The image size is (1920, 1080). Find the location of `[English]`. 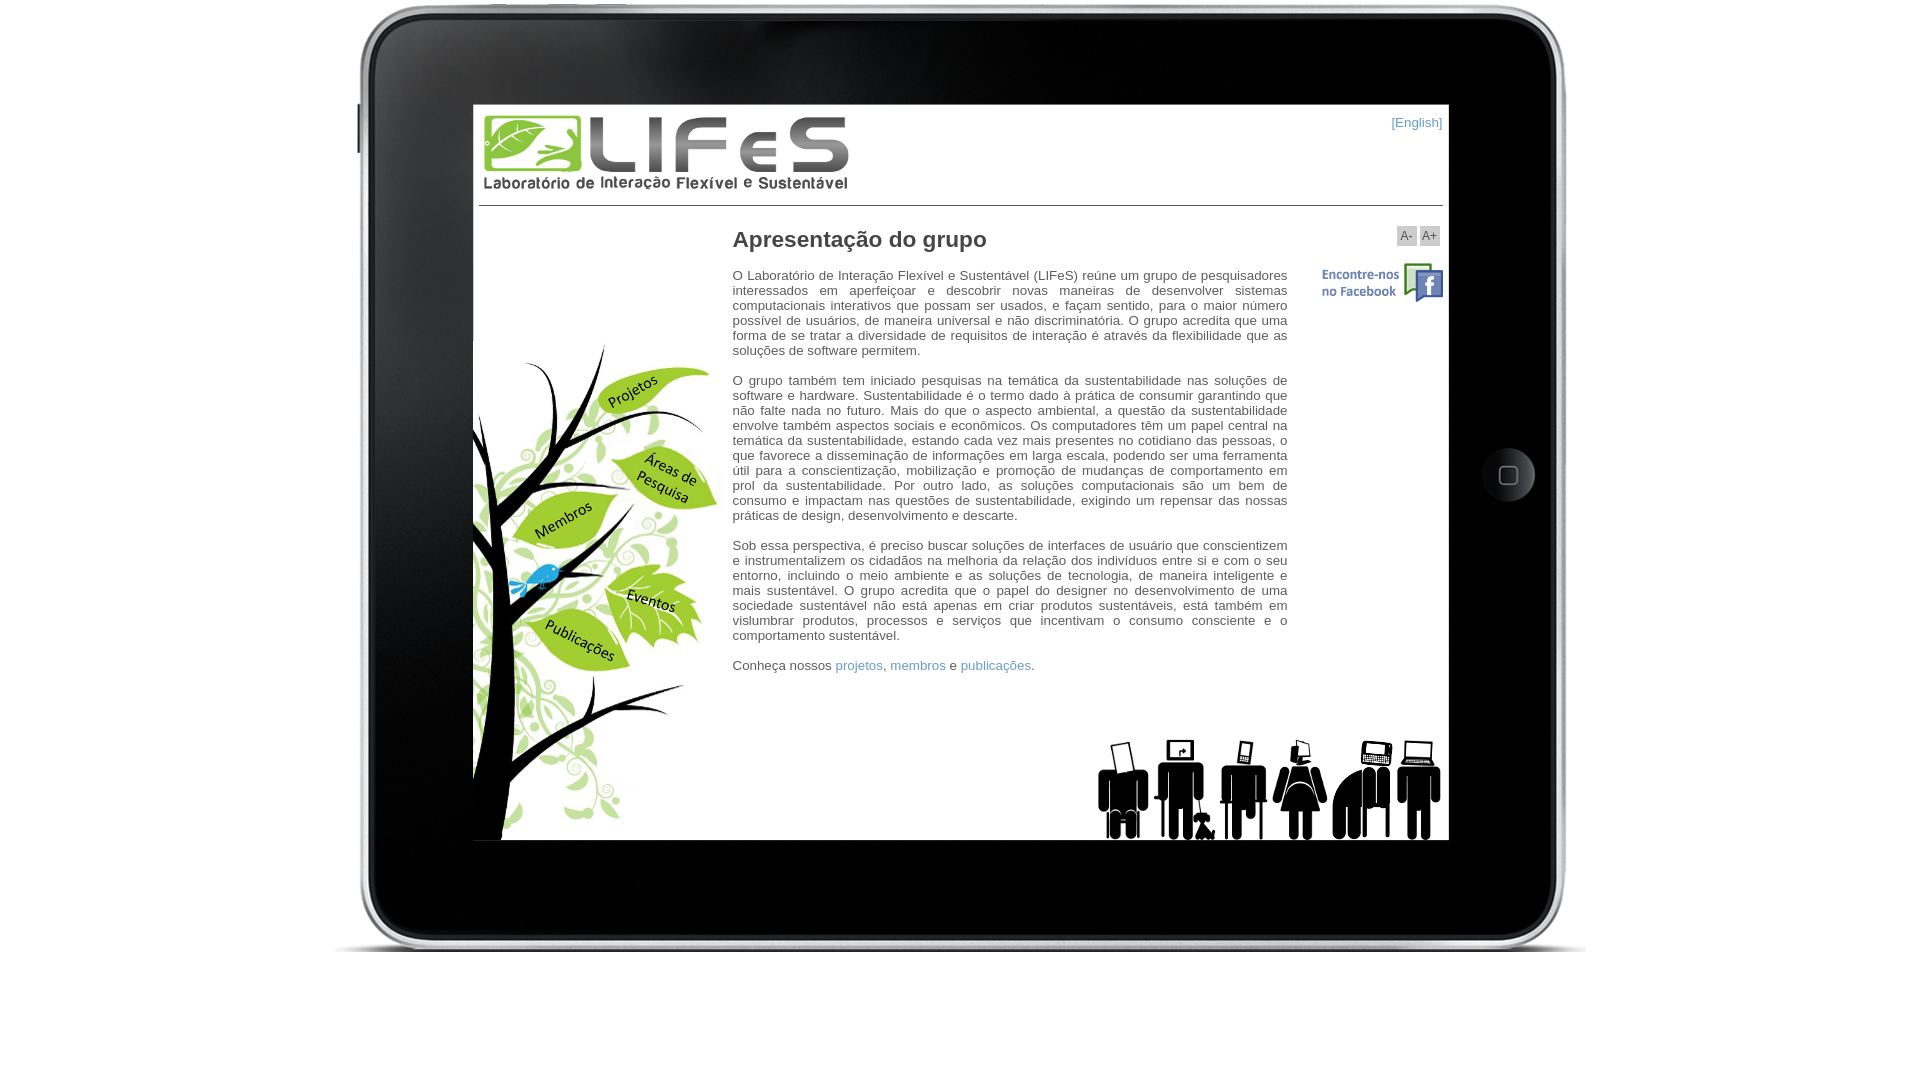

[English] is located at coordinates (1416, 122).